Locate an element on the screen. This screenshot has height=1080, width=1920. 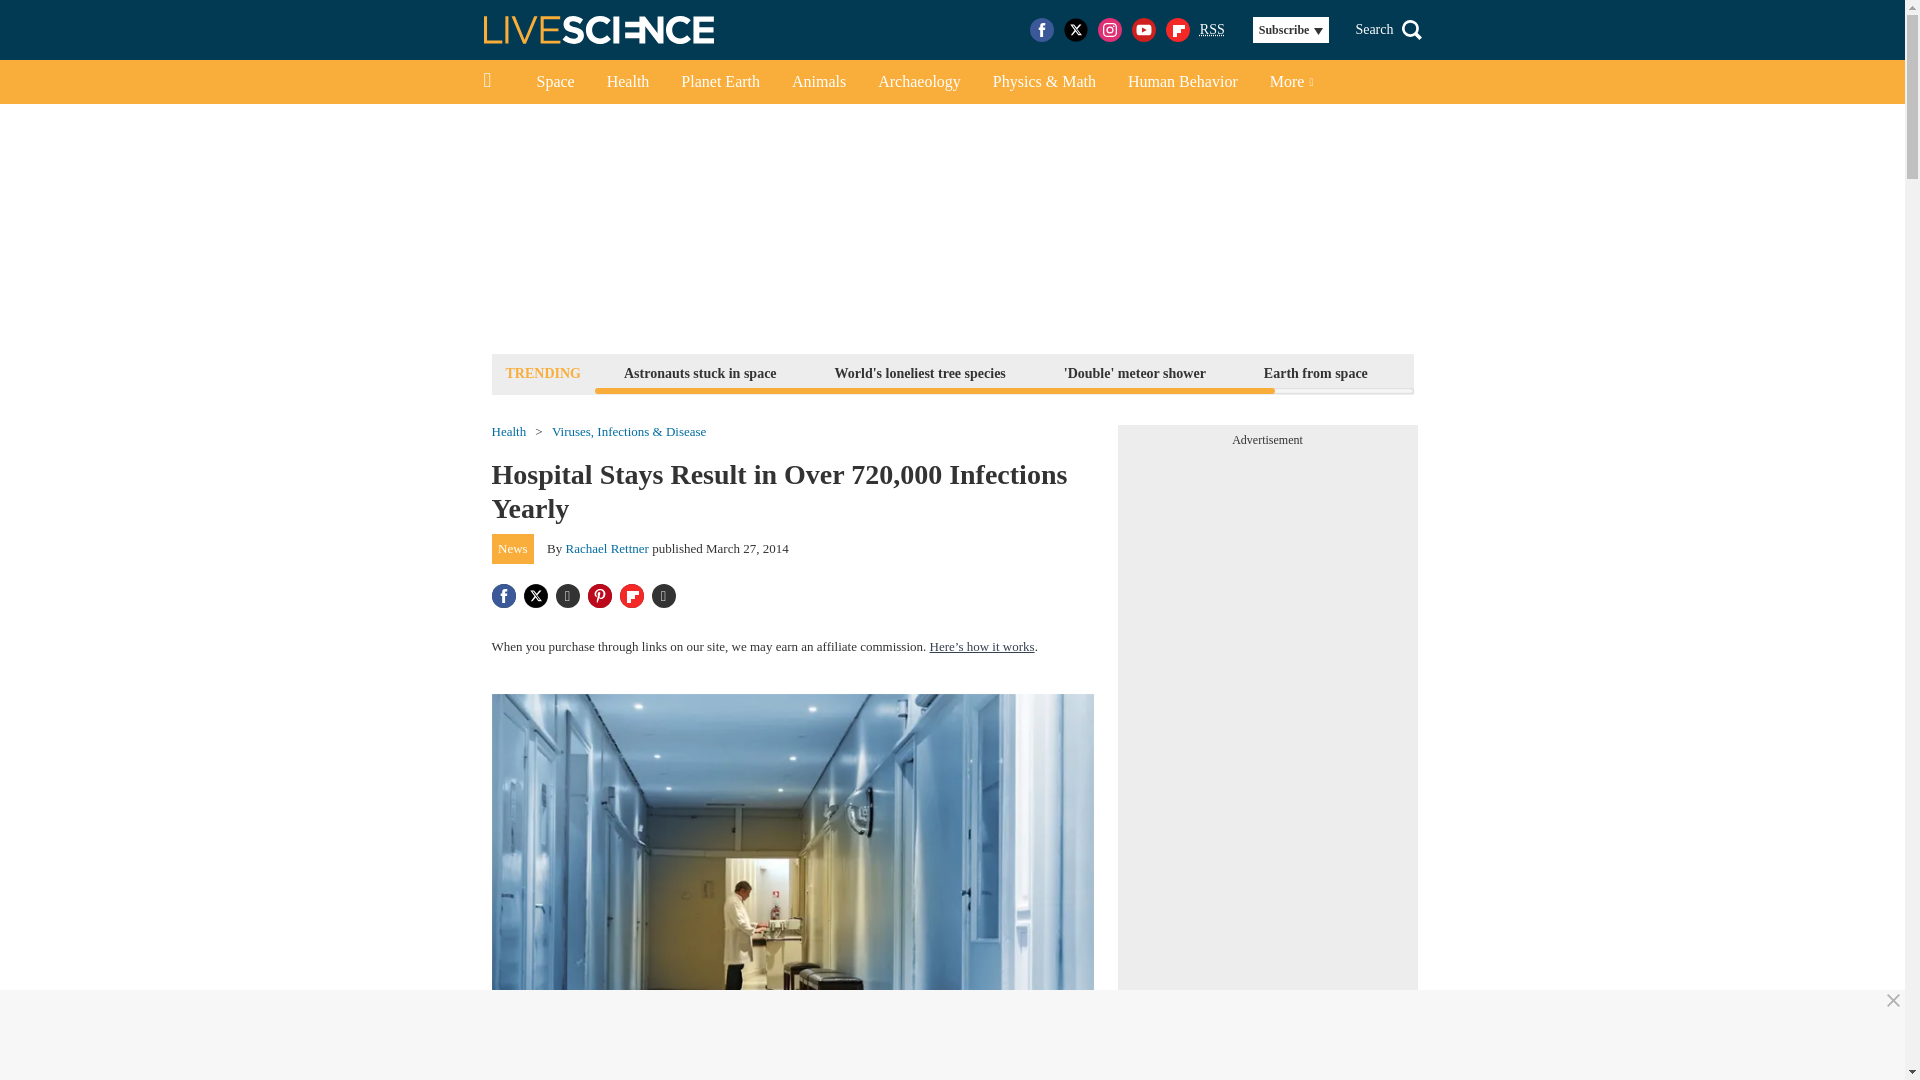
Human Behavior is located at coordinates (1182, 82).